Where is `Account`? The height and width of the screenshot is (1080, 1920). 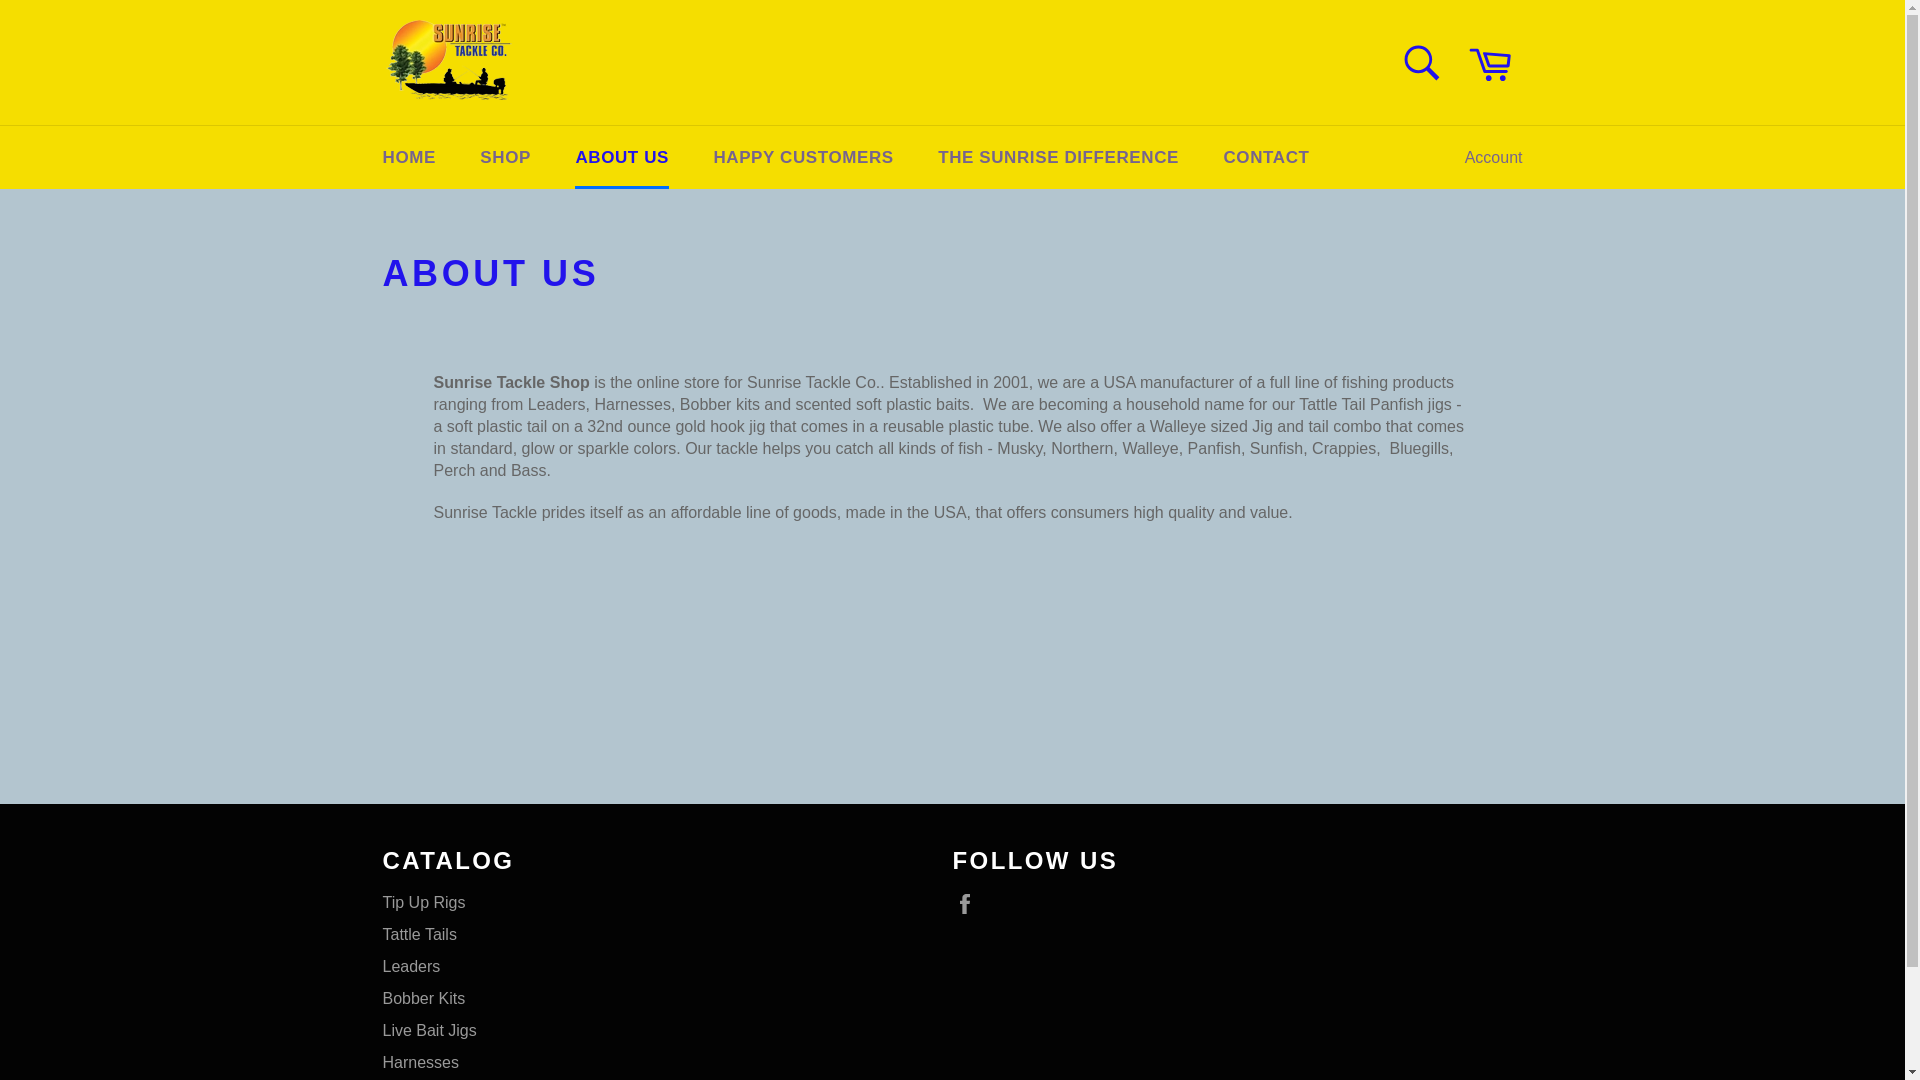 Account is located at coordinates (1494, 158).